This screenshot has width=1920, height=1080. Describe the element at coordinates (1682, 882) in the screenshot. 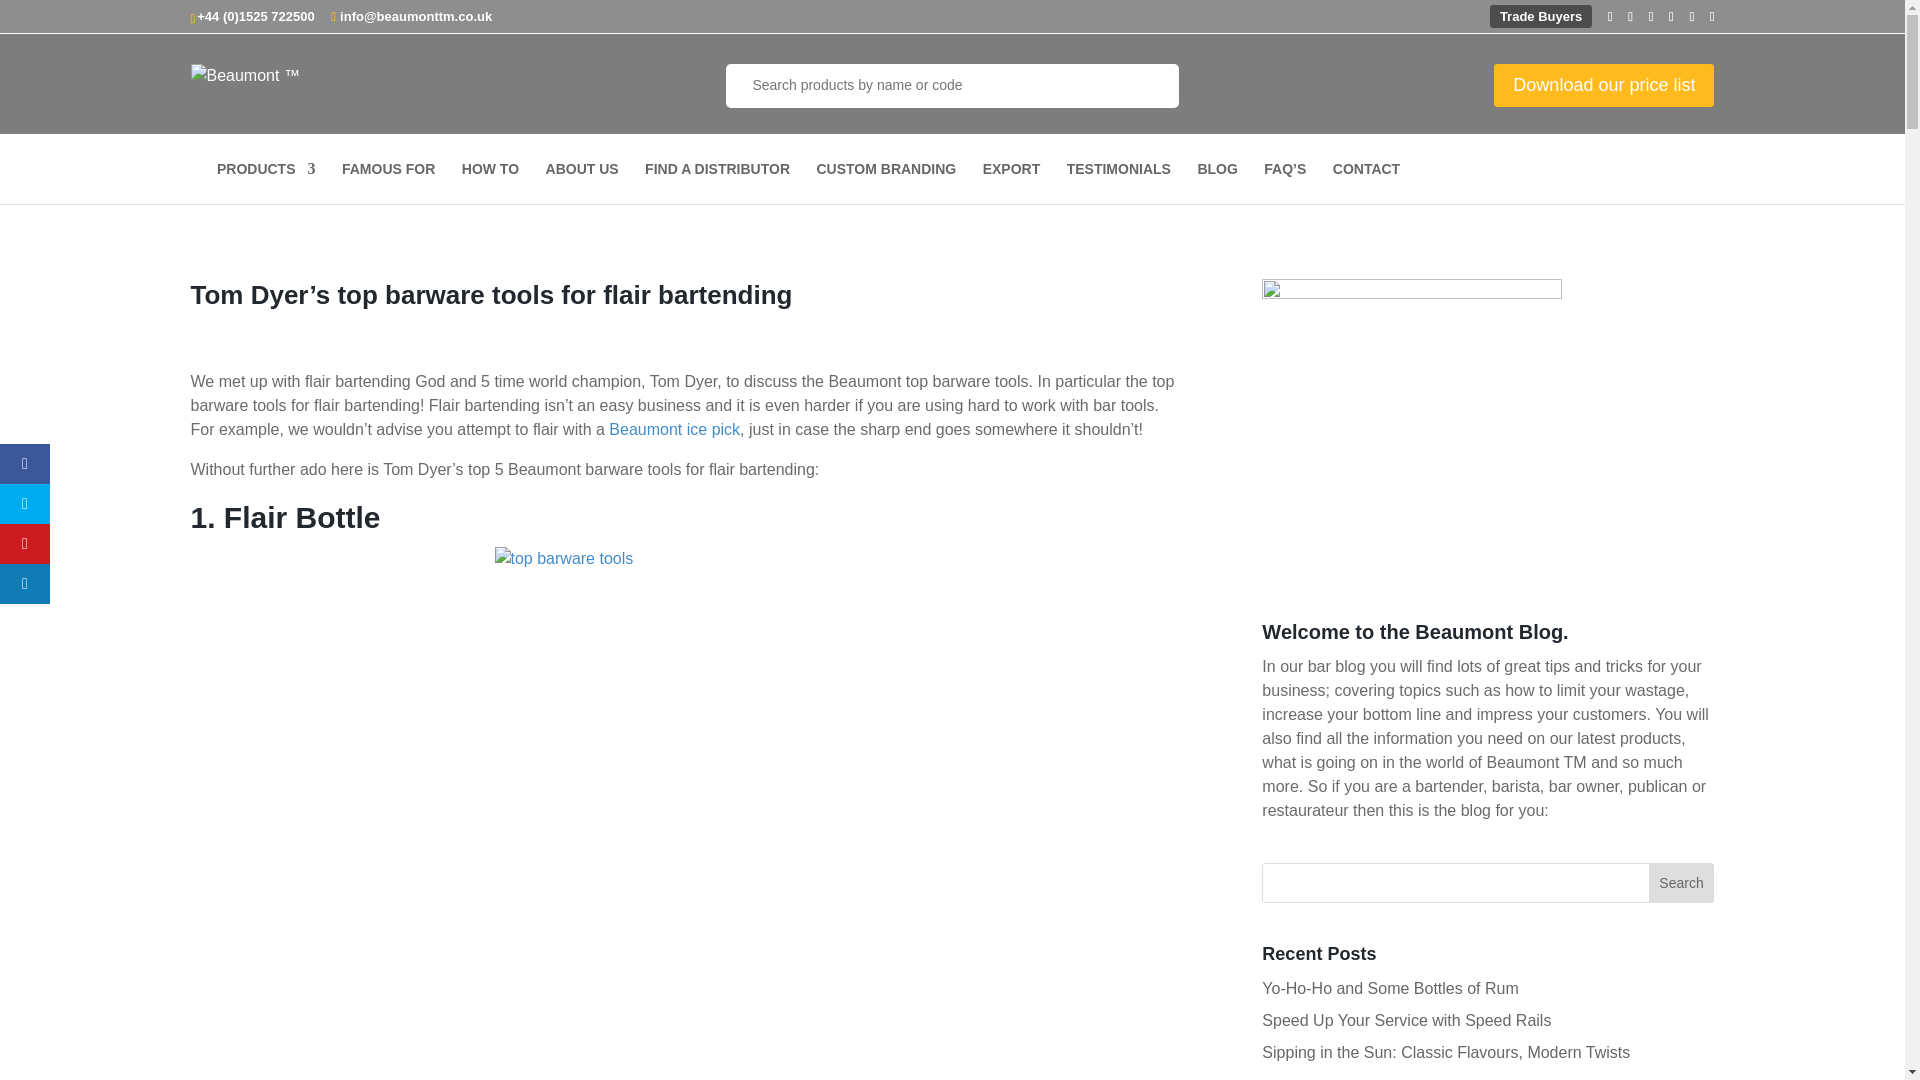

I see `Search` at that location.